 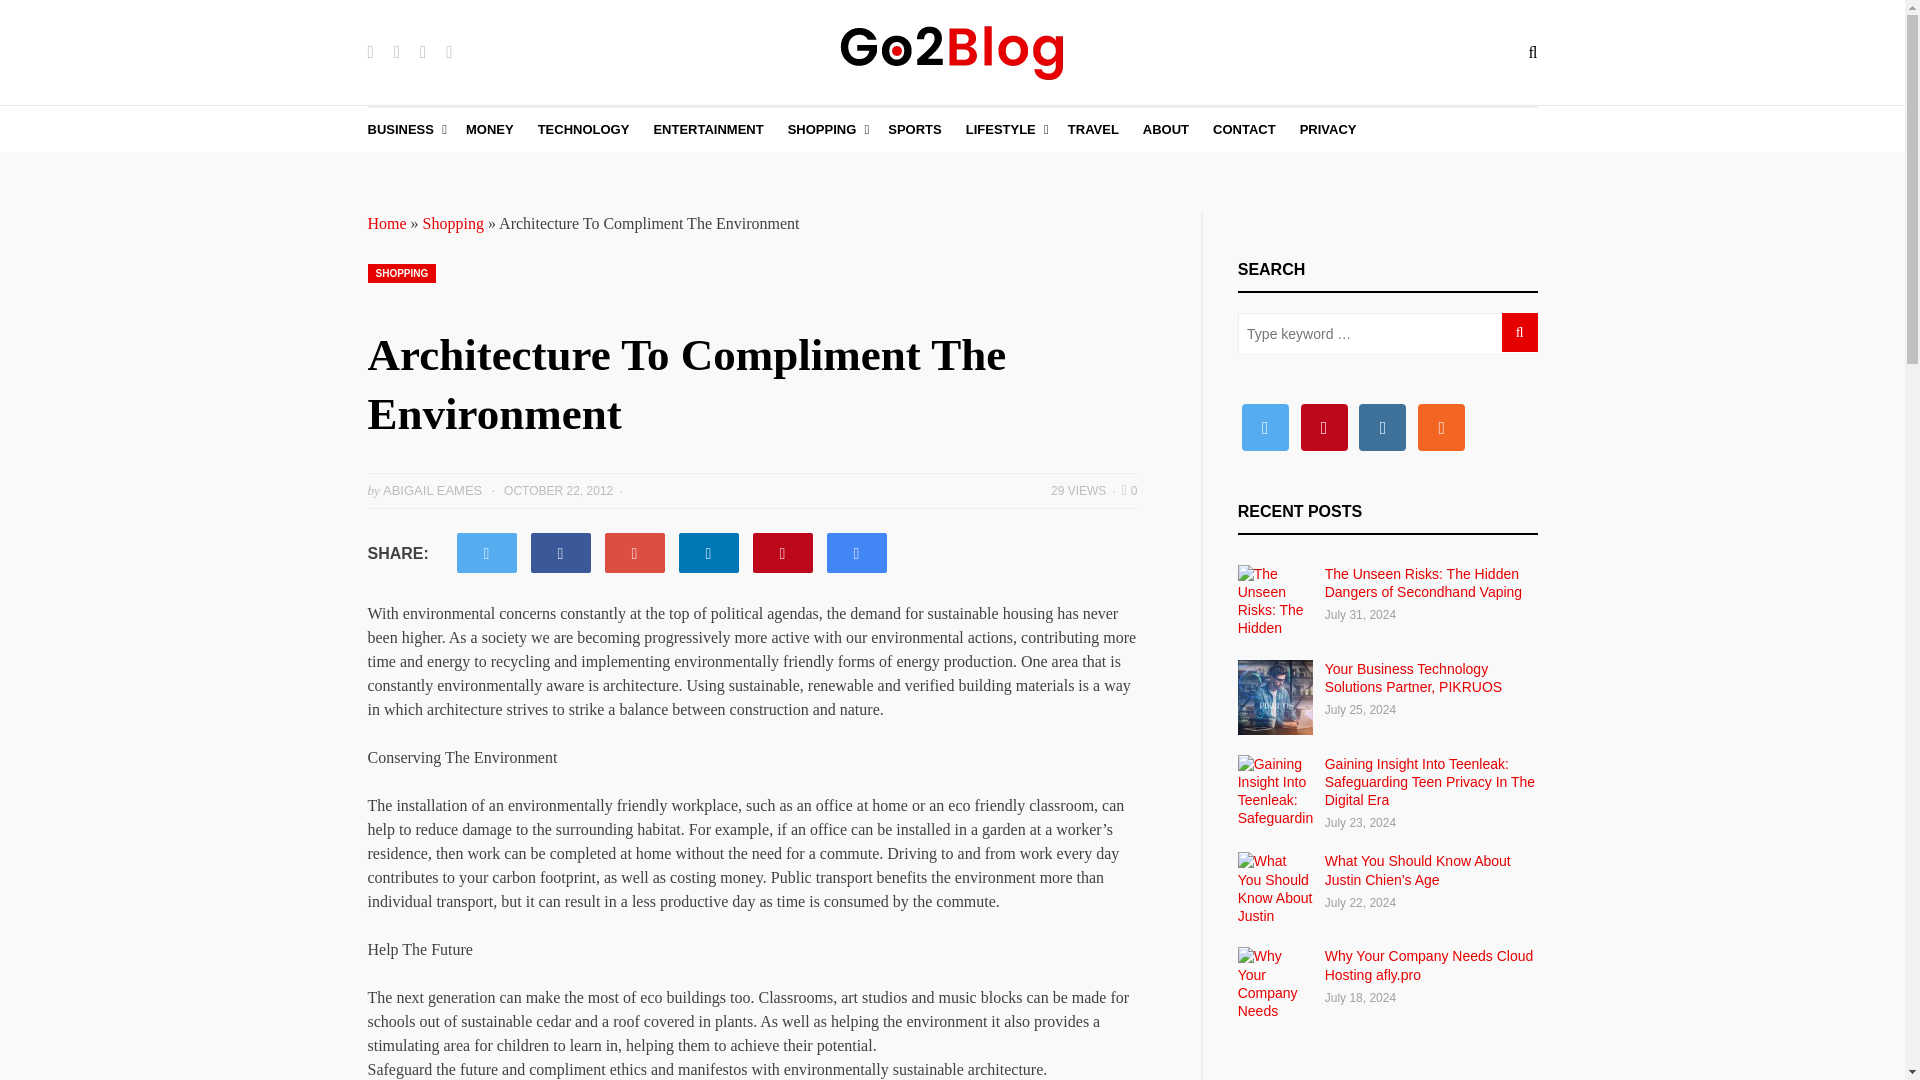 What do you see at coordinates (490, 130) in the screenshot?
I see `MONEY` at bounding box center [490, 130].